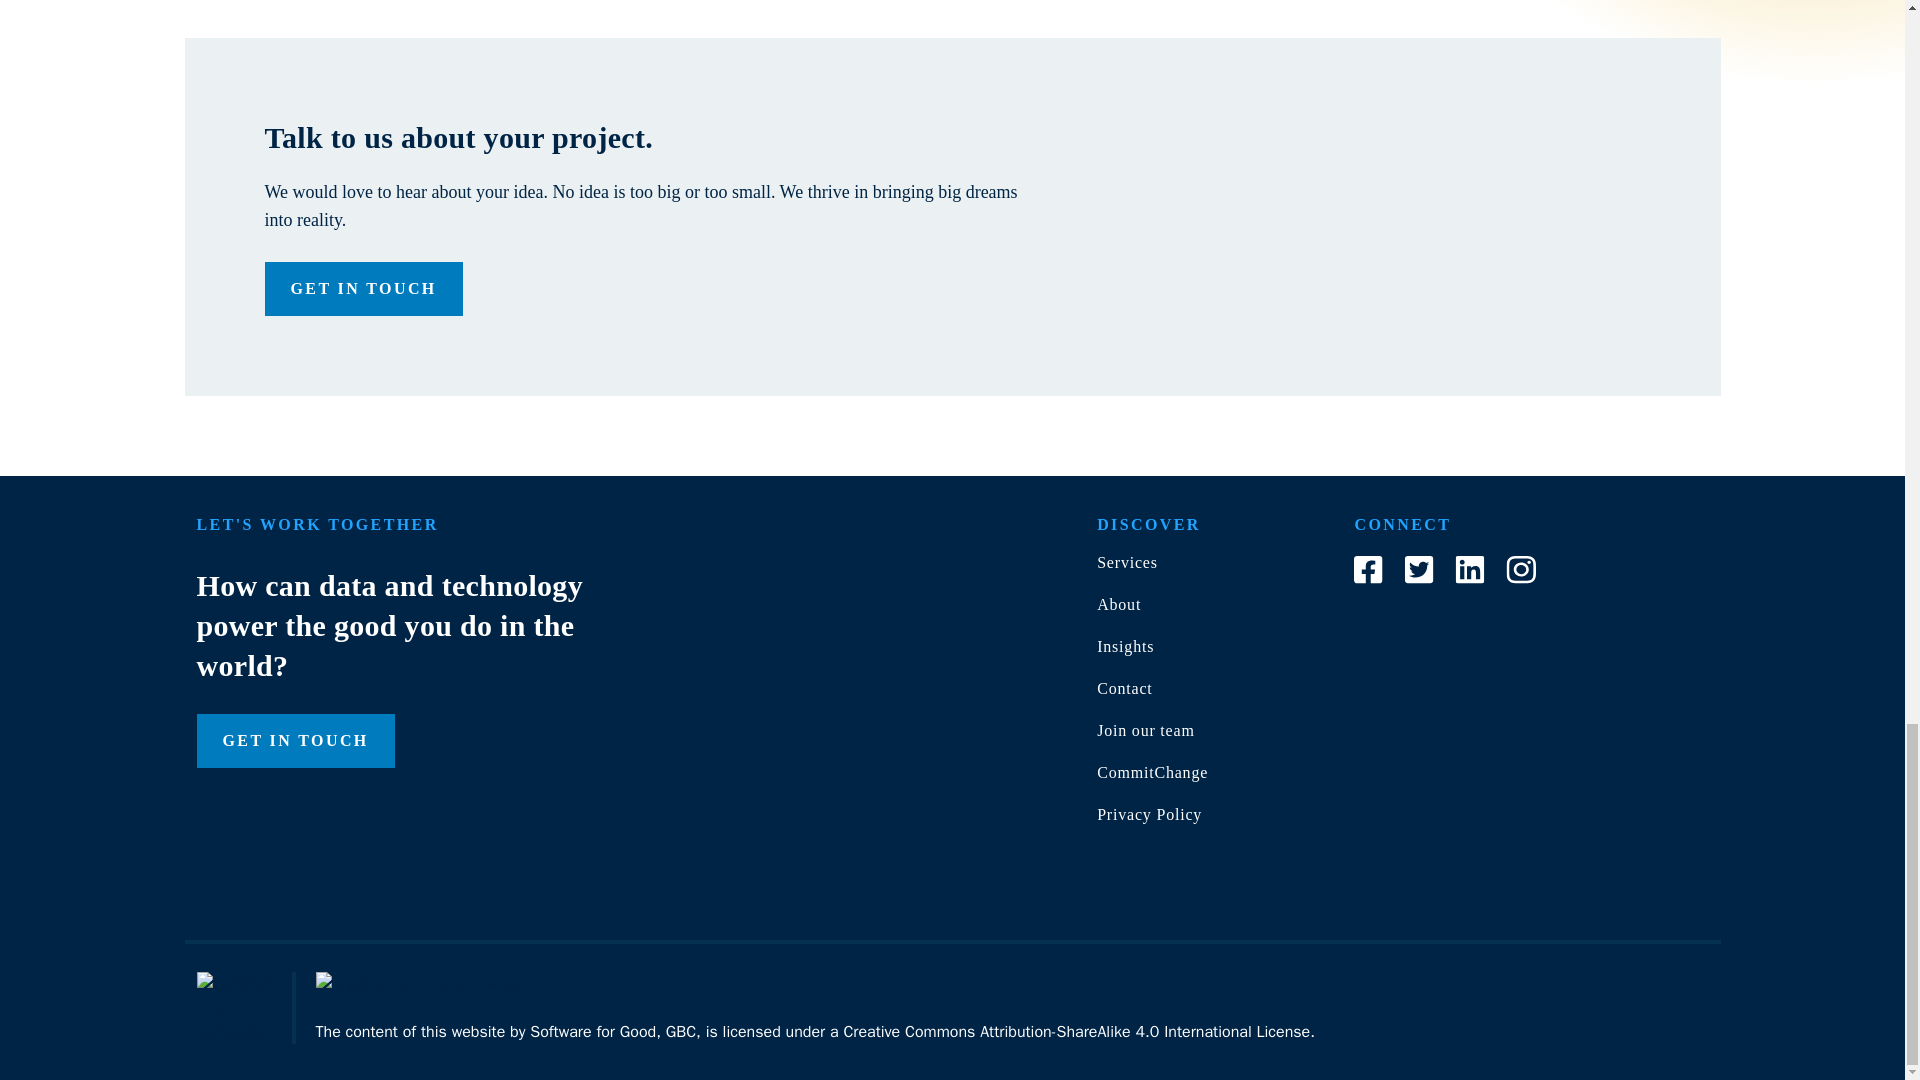 This screenshot has width=1920, height=1080. I want to click on CommitChange, so click(1152, 772).